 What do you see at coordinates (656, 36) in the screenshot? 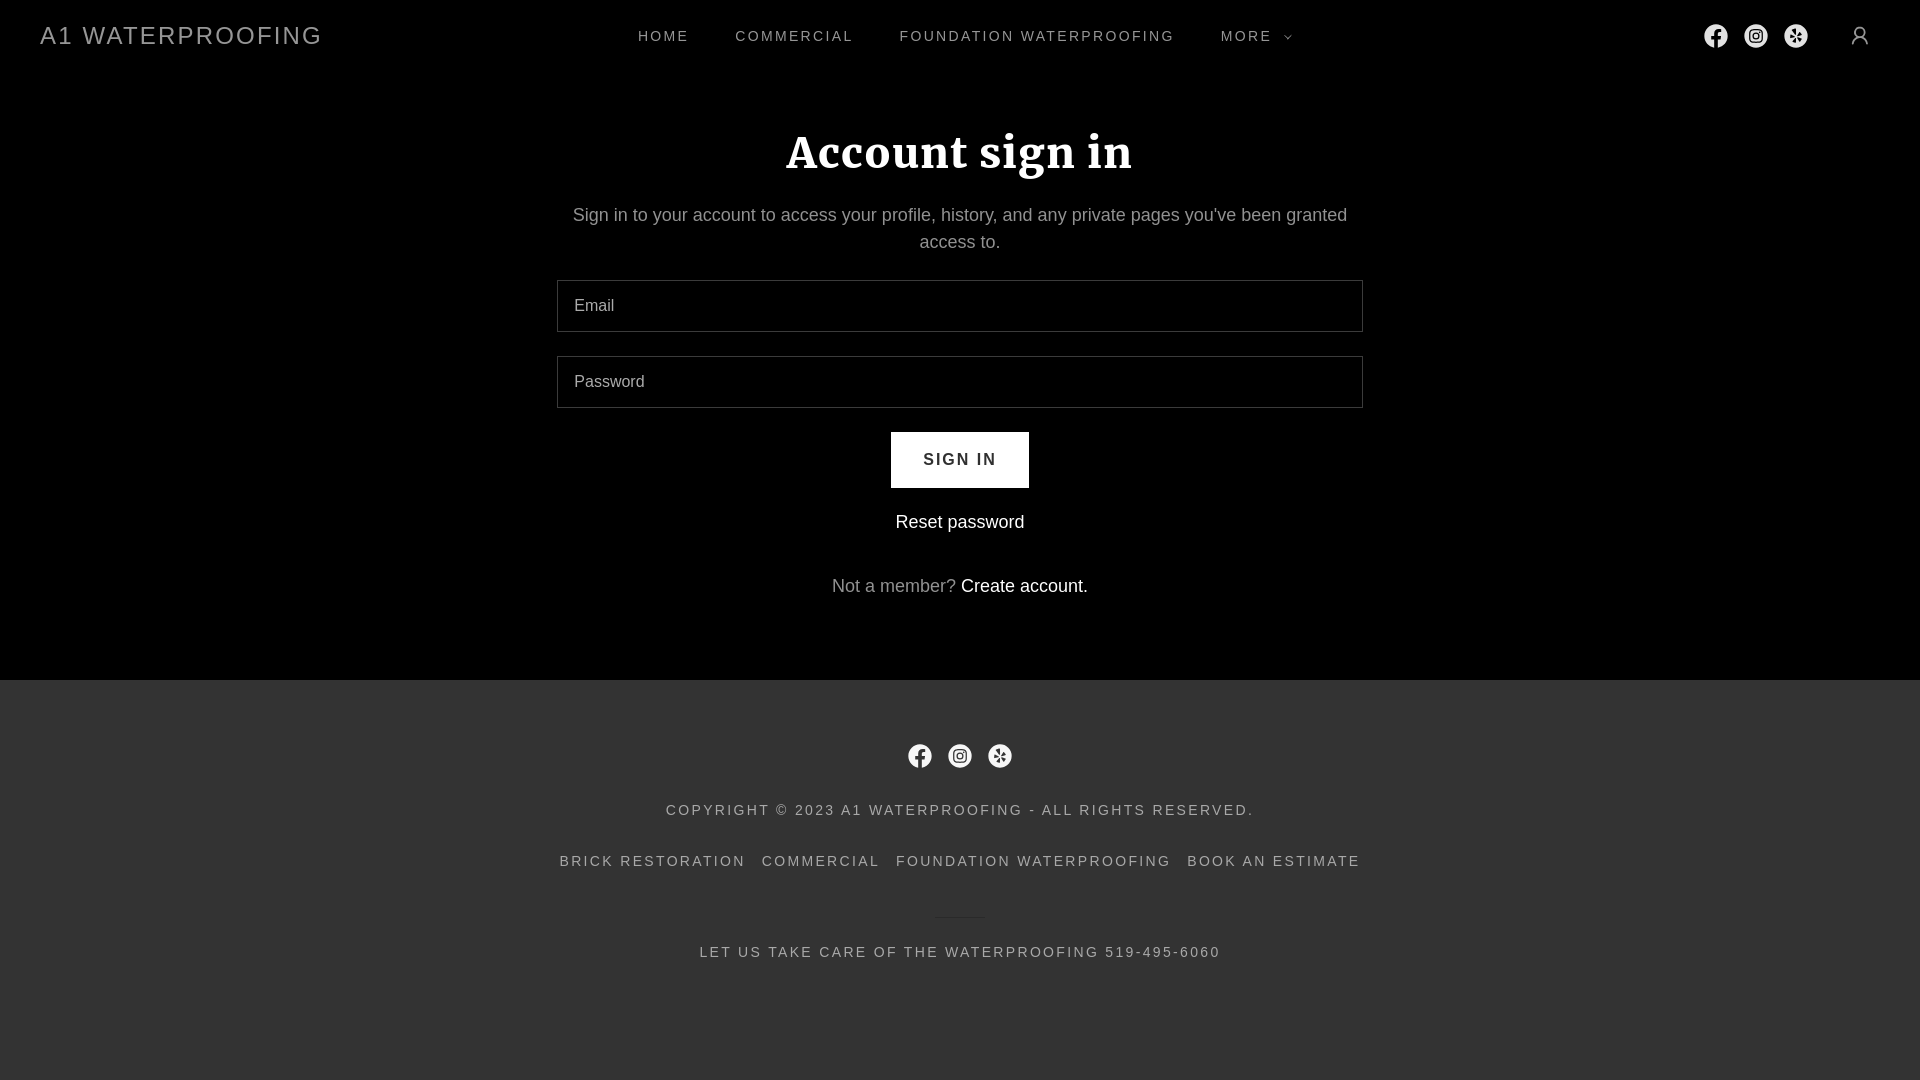
I see `HOME` at bounding box center [656, 36].